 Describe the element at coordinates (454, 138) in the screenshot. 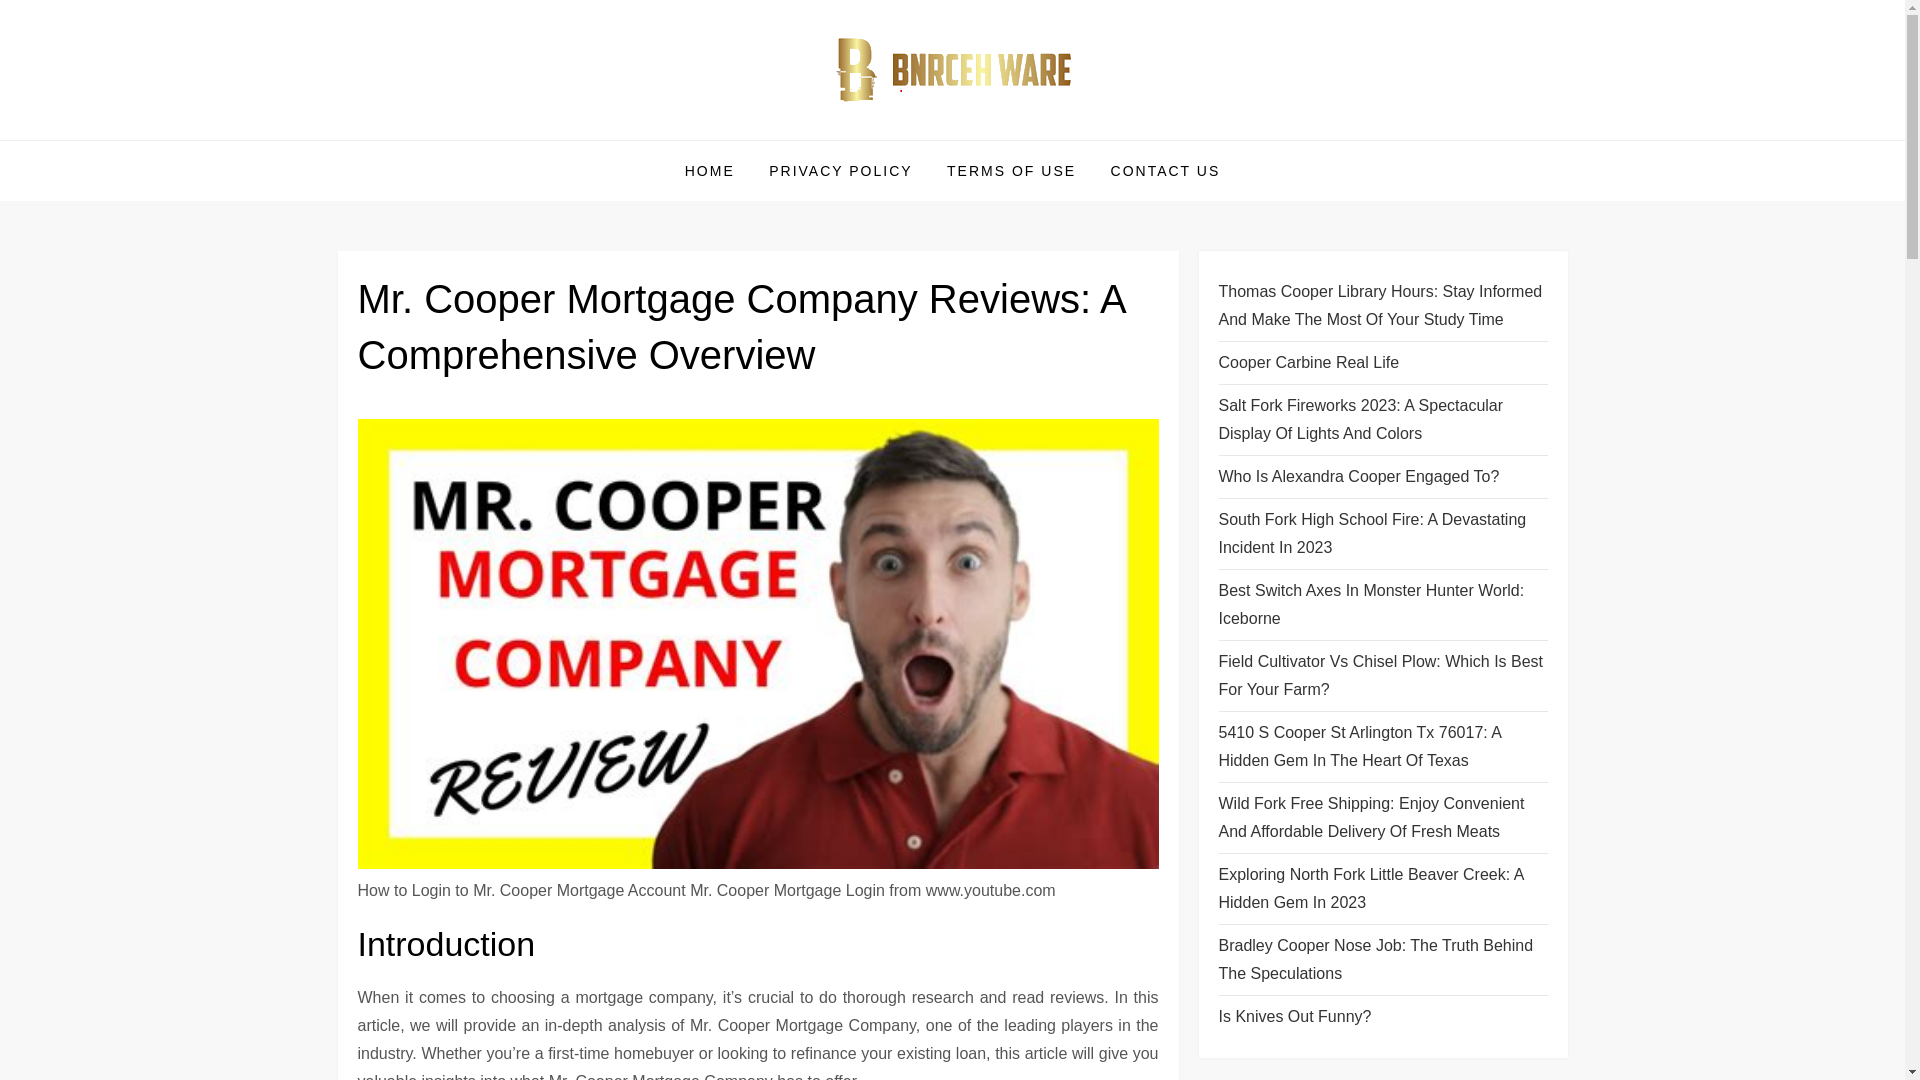

I see `Bnrceh Ware` at that location.